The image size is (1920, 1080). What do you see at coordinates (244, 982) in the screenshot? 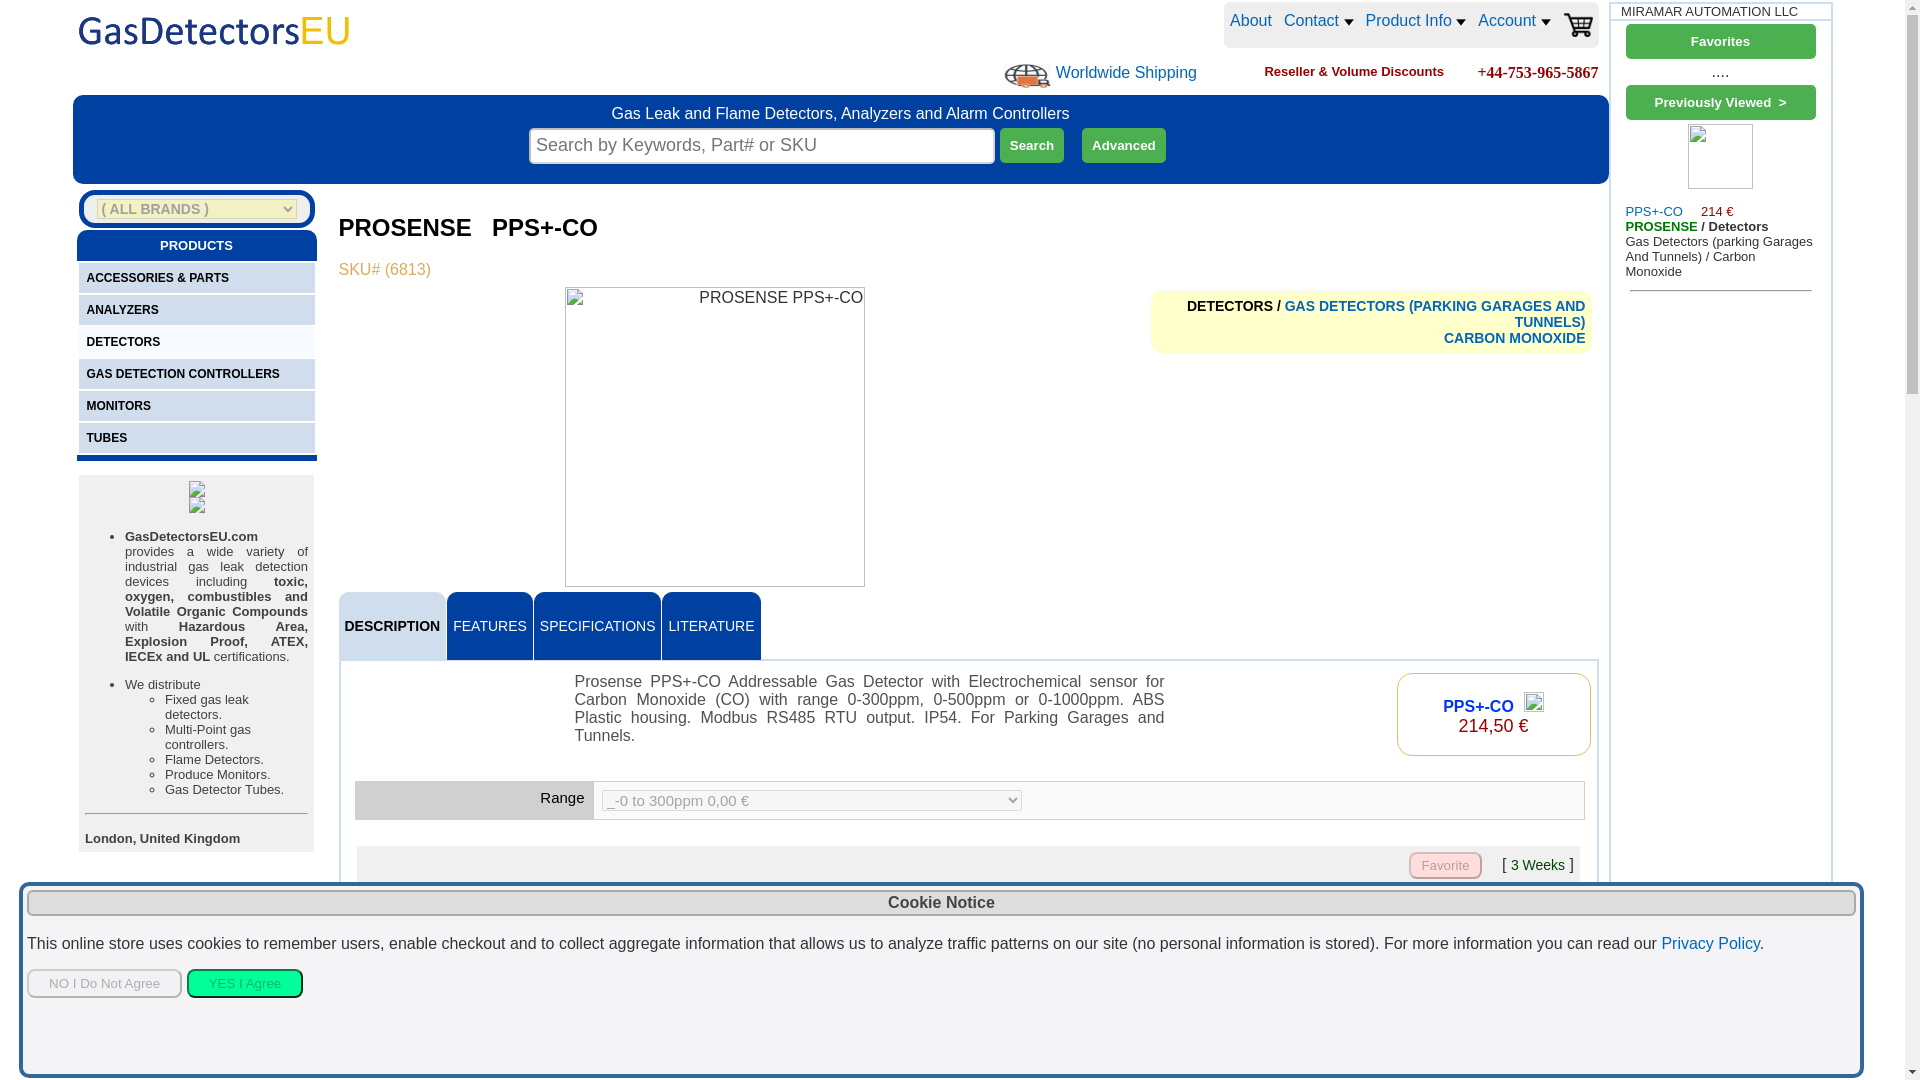
I see `YES I Agree` at bounding box center [244, 982].